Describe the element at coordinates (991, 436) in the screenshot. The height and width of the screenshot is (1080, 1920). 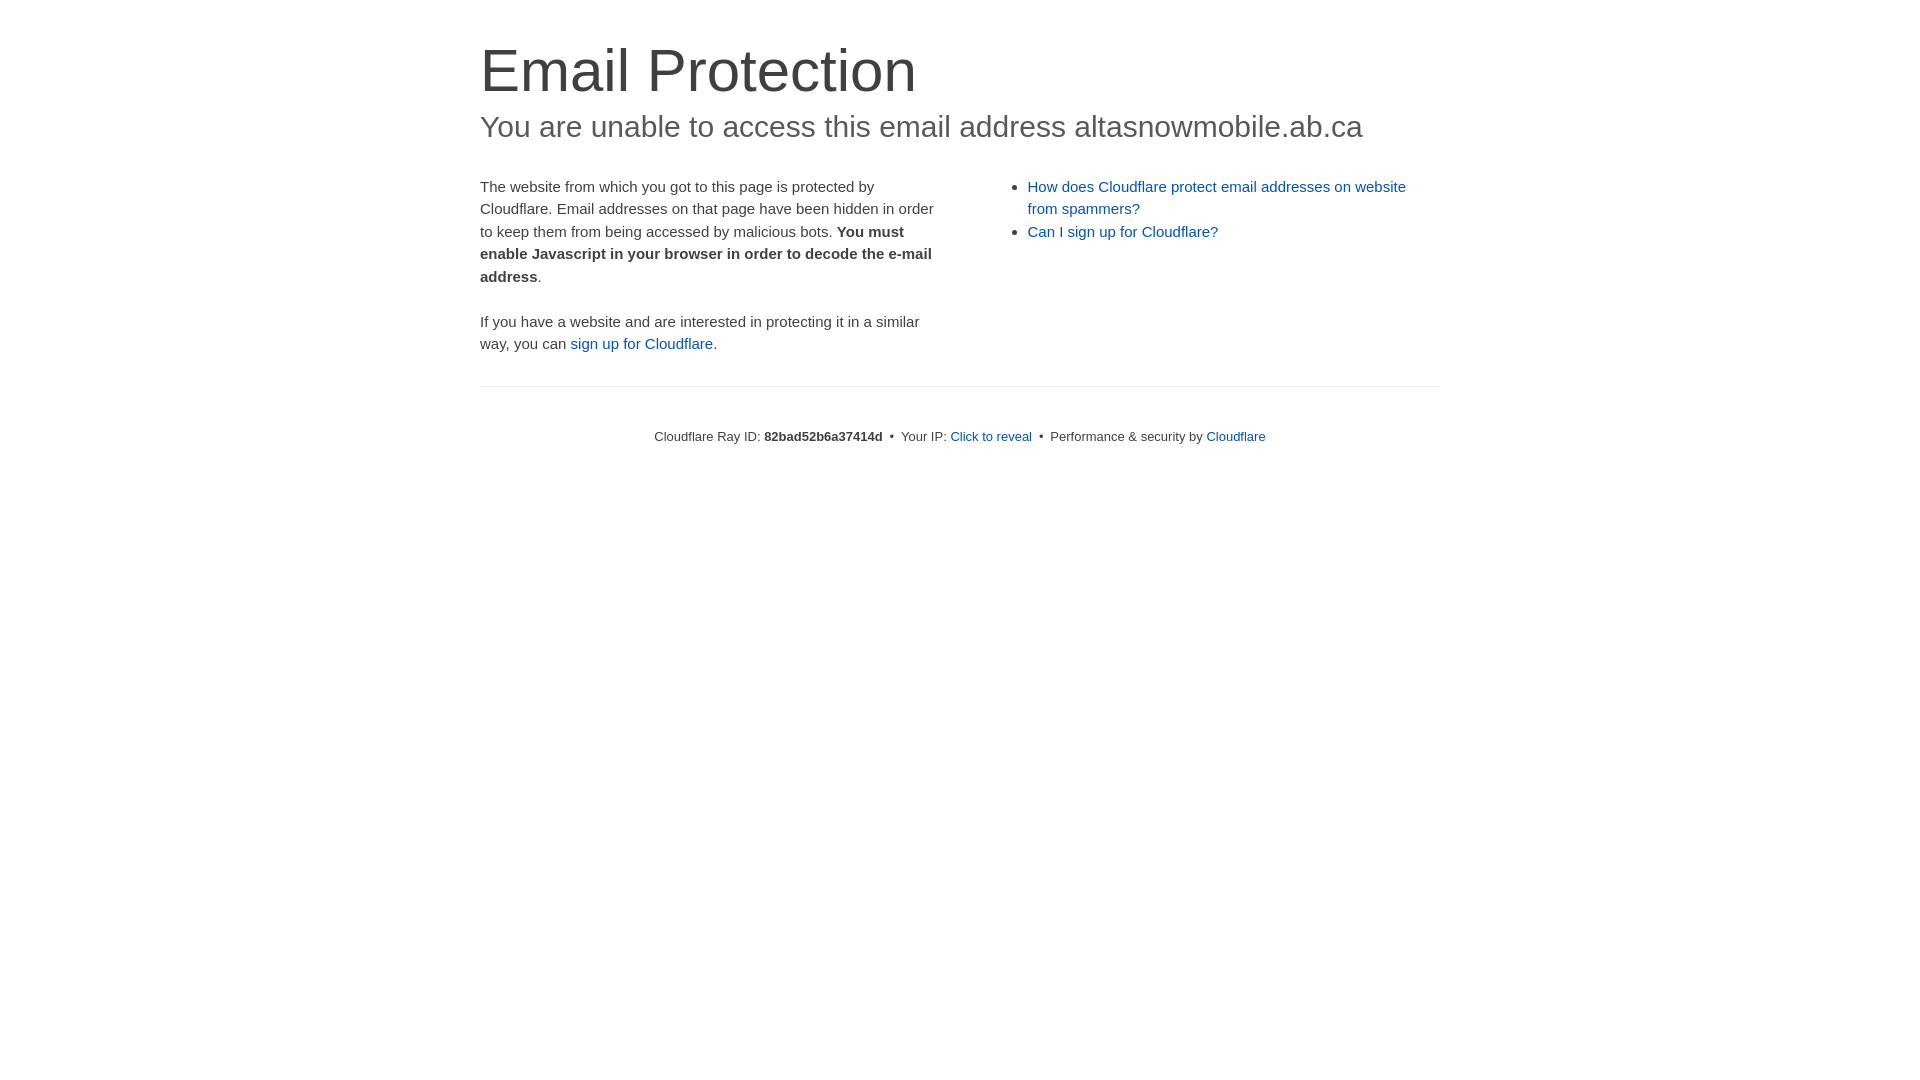
I see `Click to reveal` at that location.